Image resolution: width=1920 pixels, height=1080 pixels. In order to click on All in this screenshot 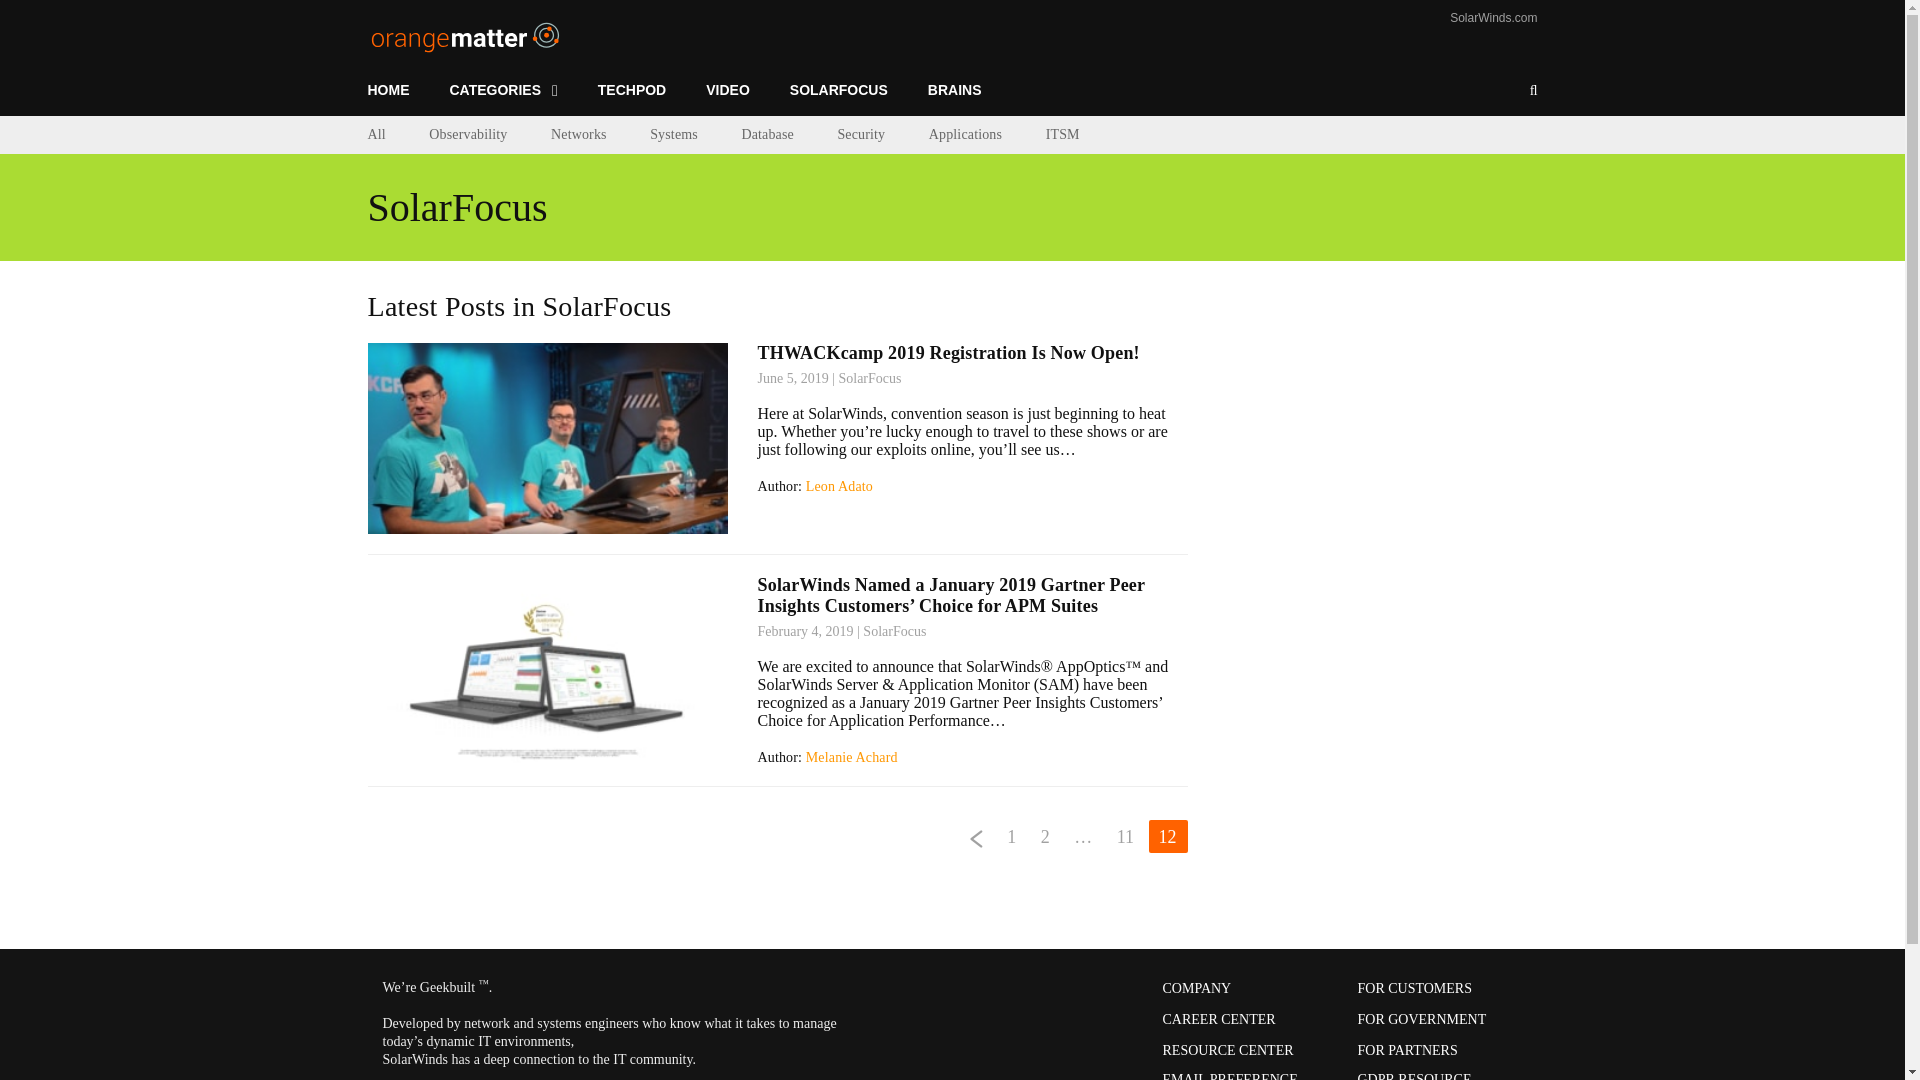, I will do `click(376, 134)`.